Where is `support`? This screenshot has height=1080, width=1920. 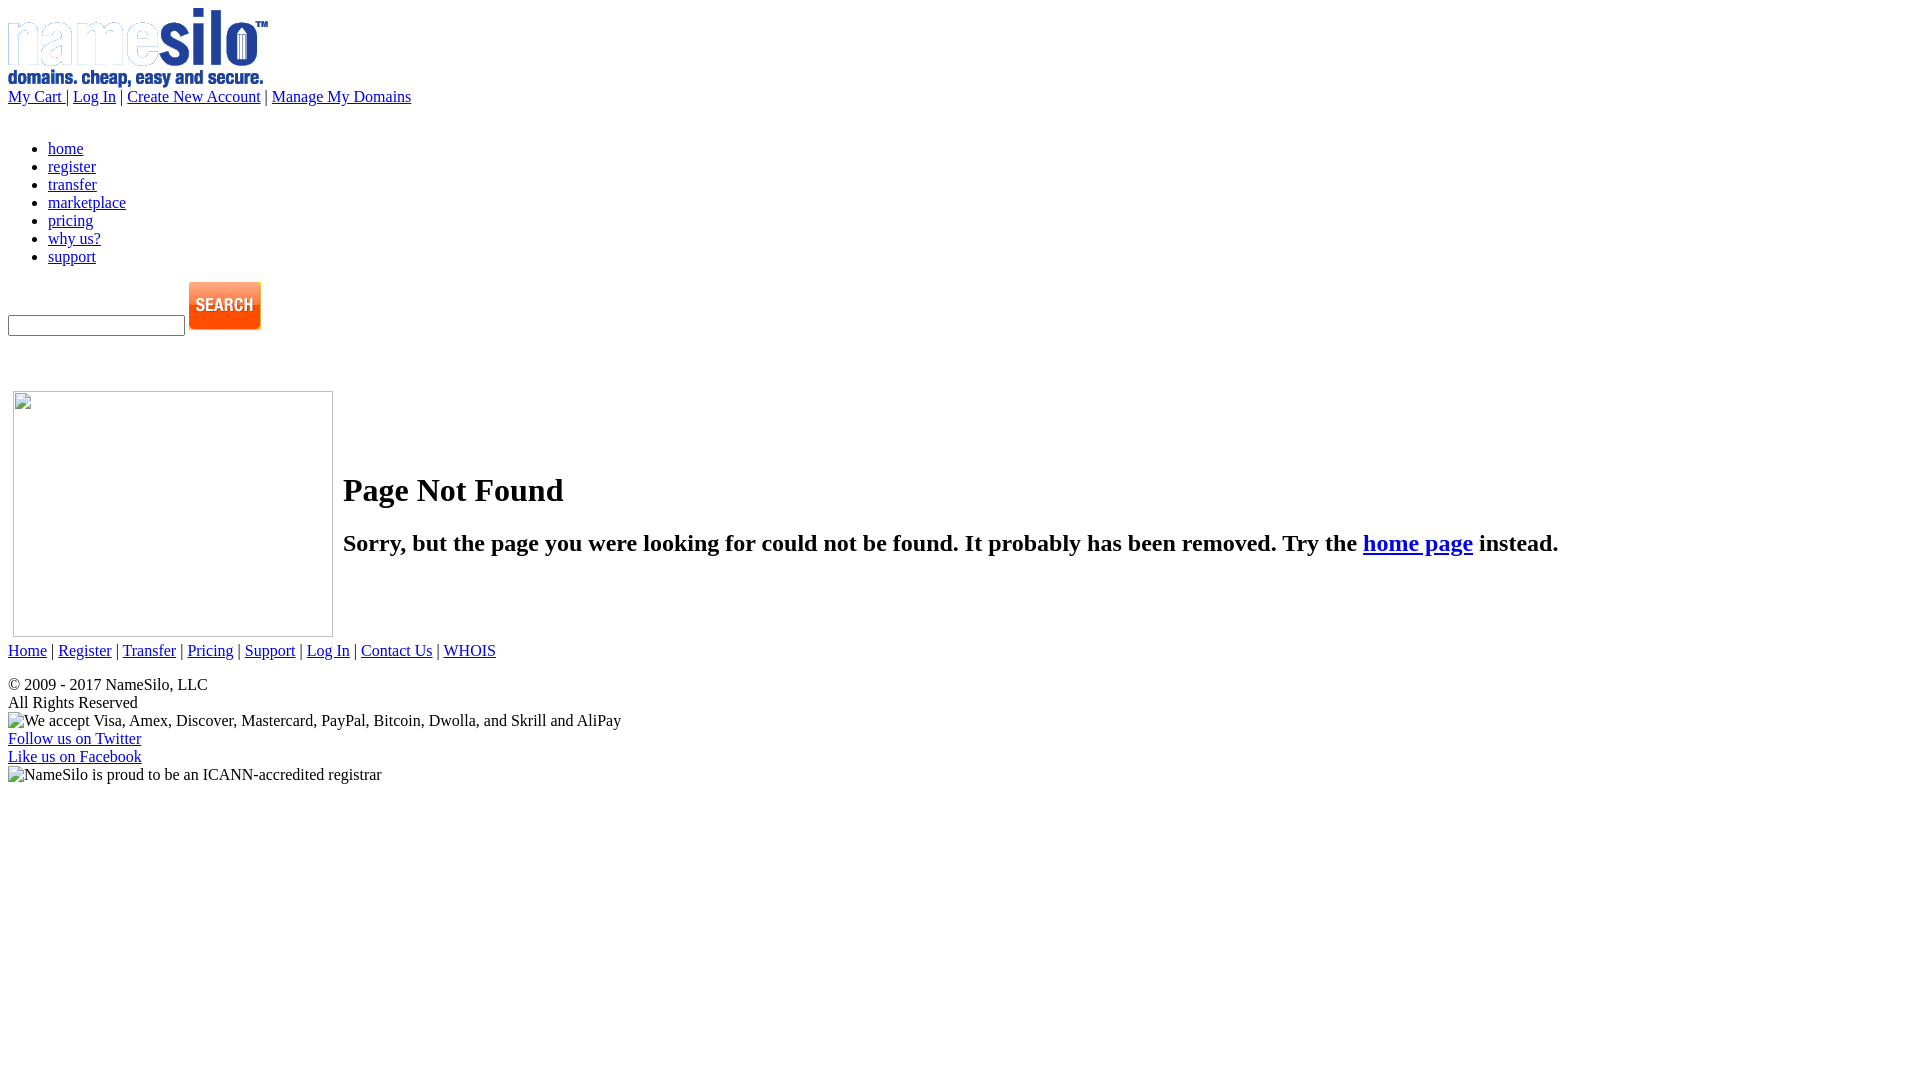
support is located at coordinates (72, 256).